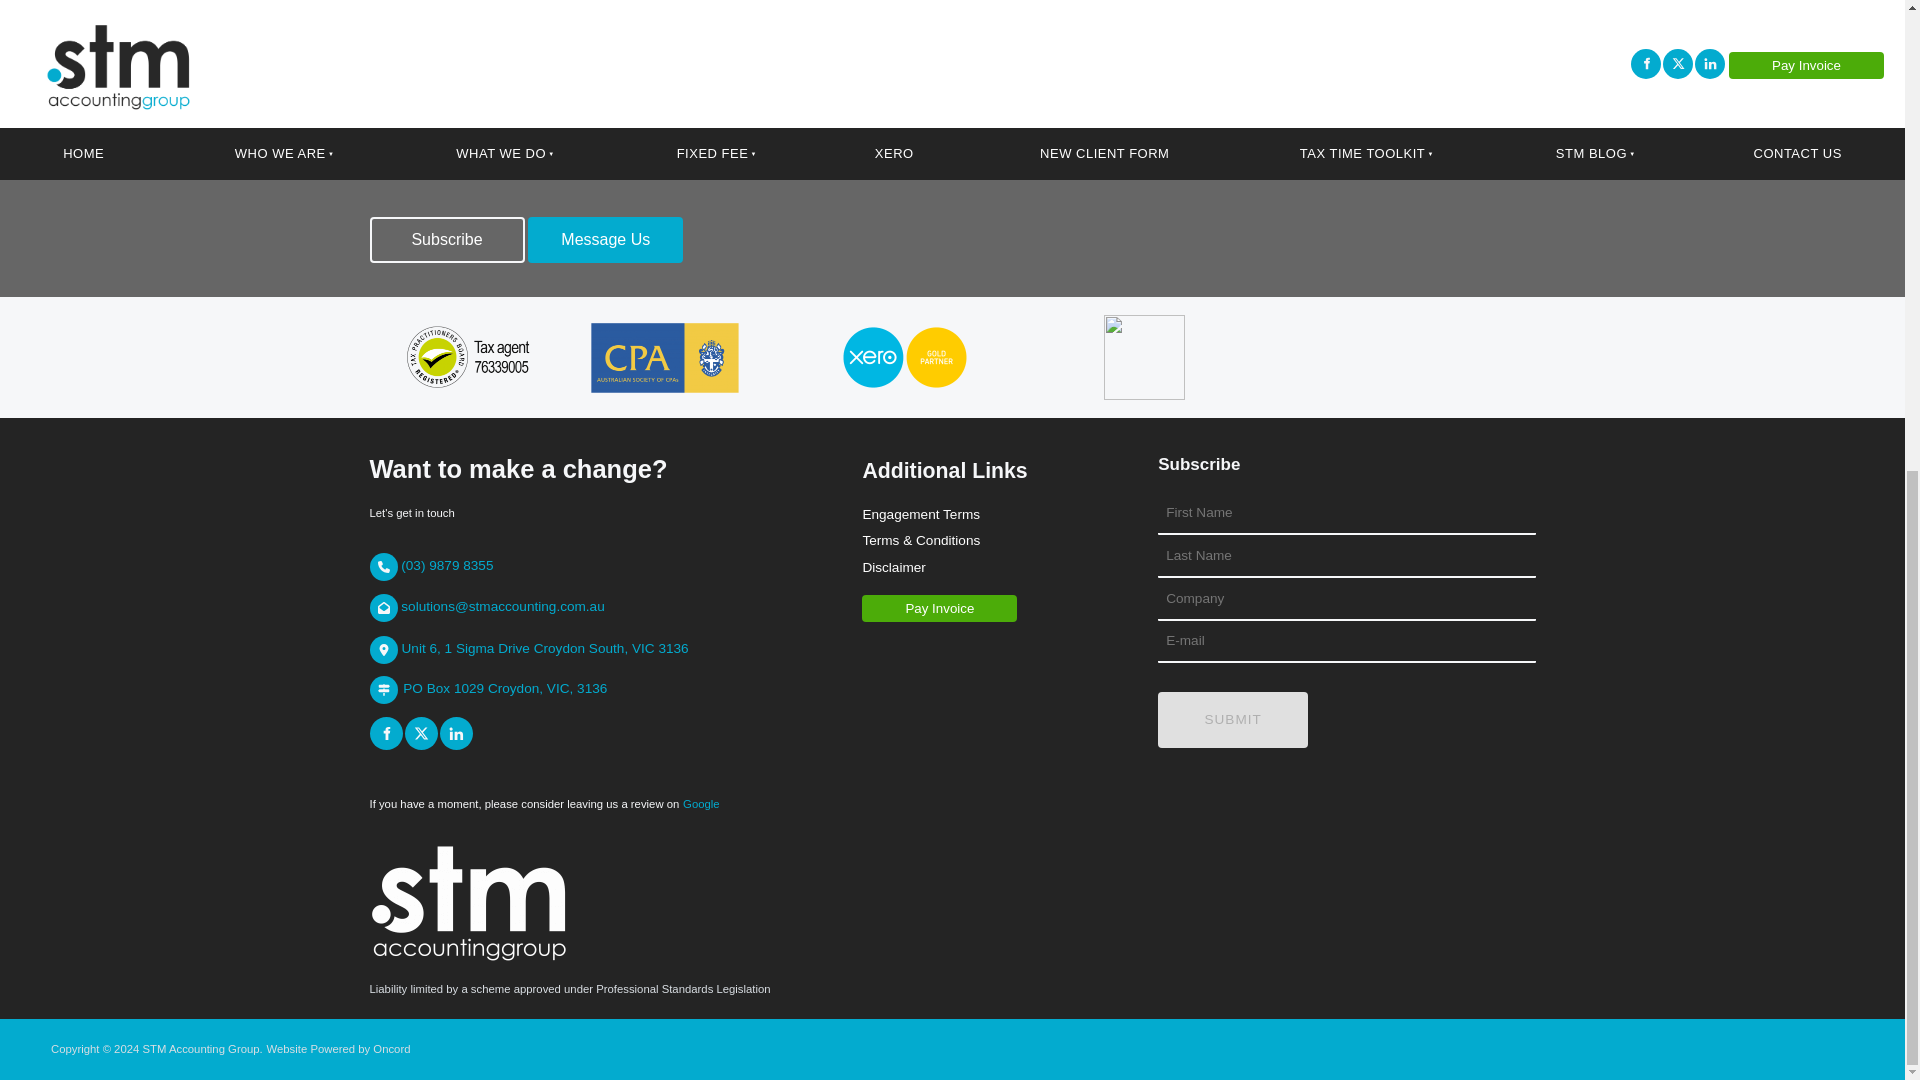  I want to click on Facebook, so click(386, 733).